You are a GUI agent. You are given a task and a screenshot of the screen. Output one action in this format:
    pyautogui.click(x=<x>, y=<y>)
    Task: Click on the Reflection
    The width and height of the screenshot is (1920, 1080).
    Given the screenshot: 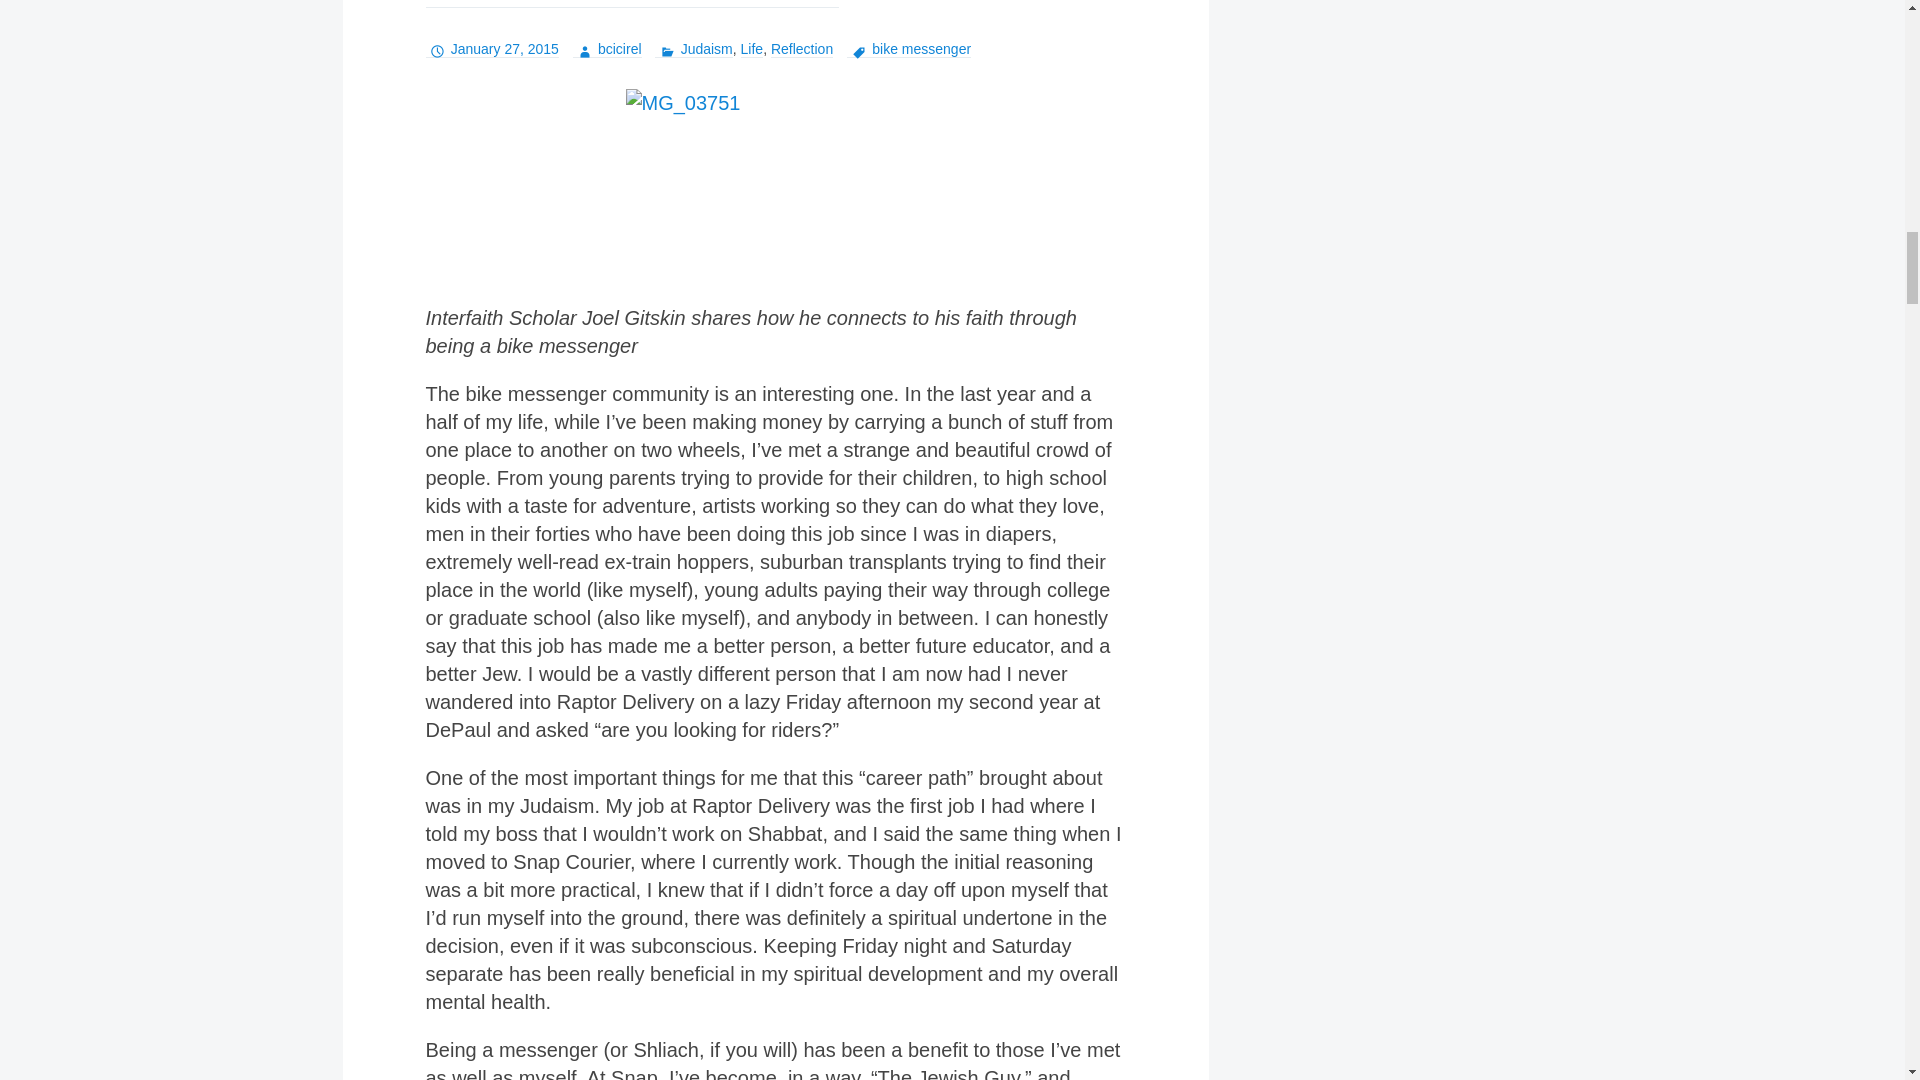 What is the action you would take?
    pyautogui.click(x=802, y=50)
    